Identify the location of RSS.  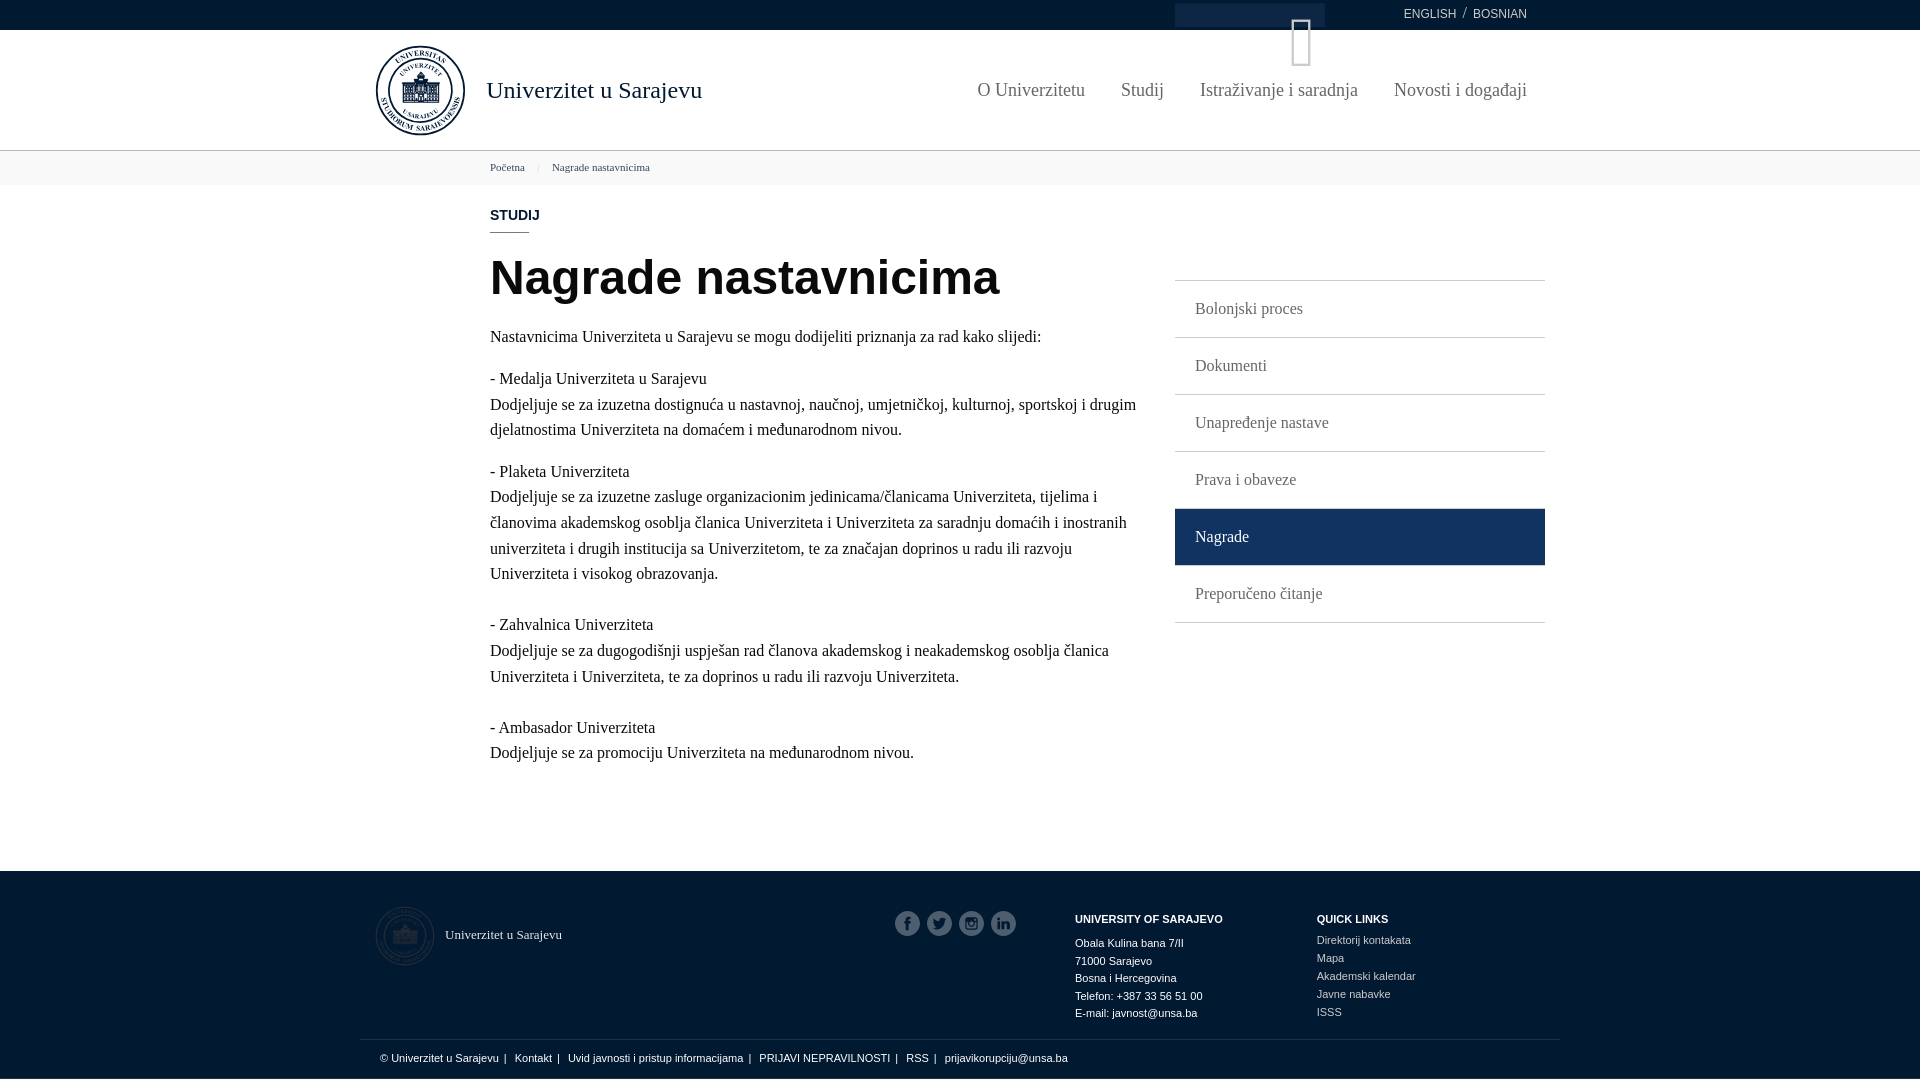
(918, 1058).